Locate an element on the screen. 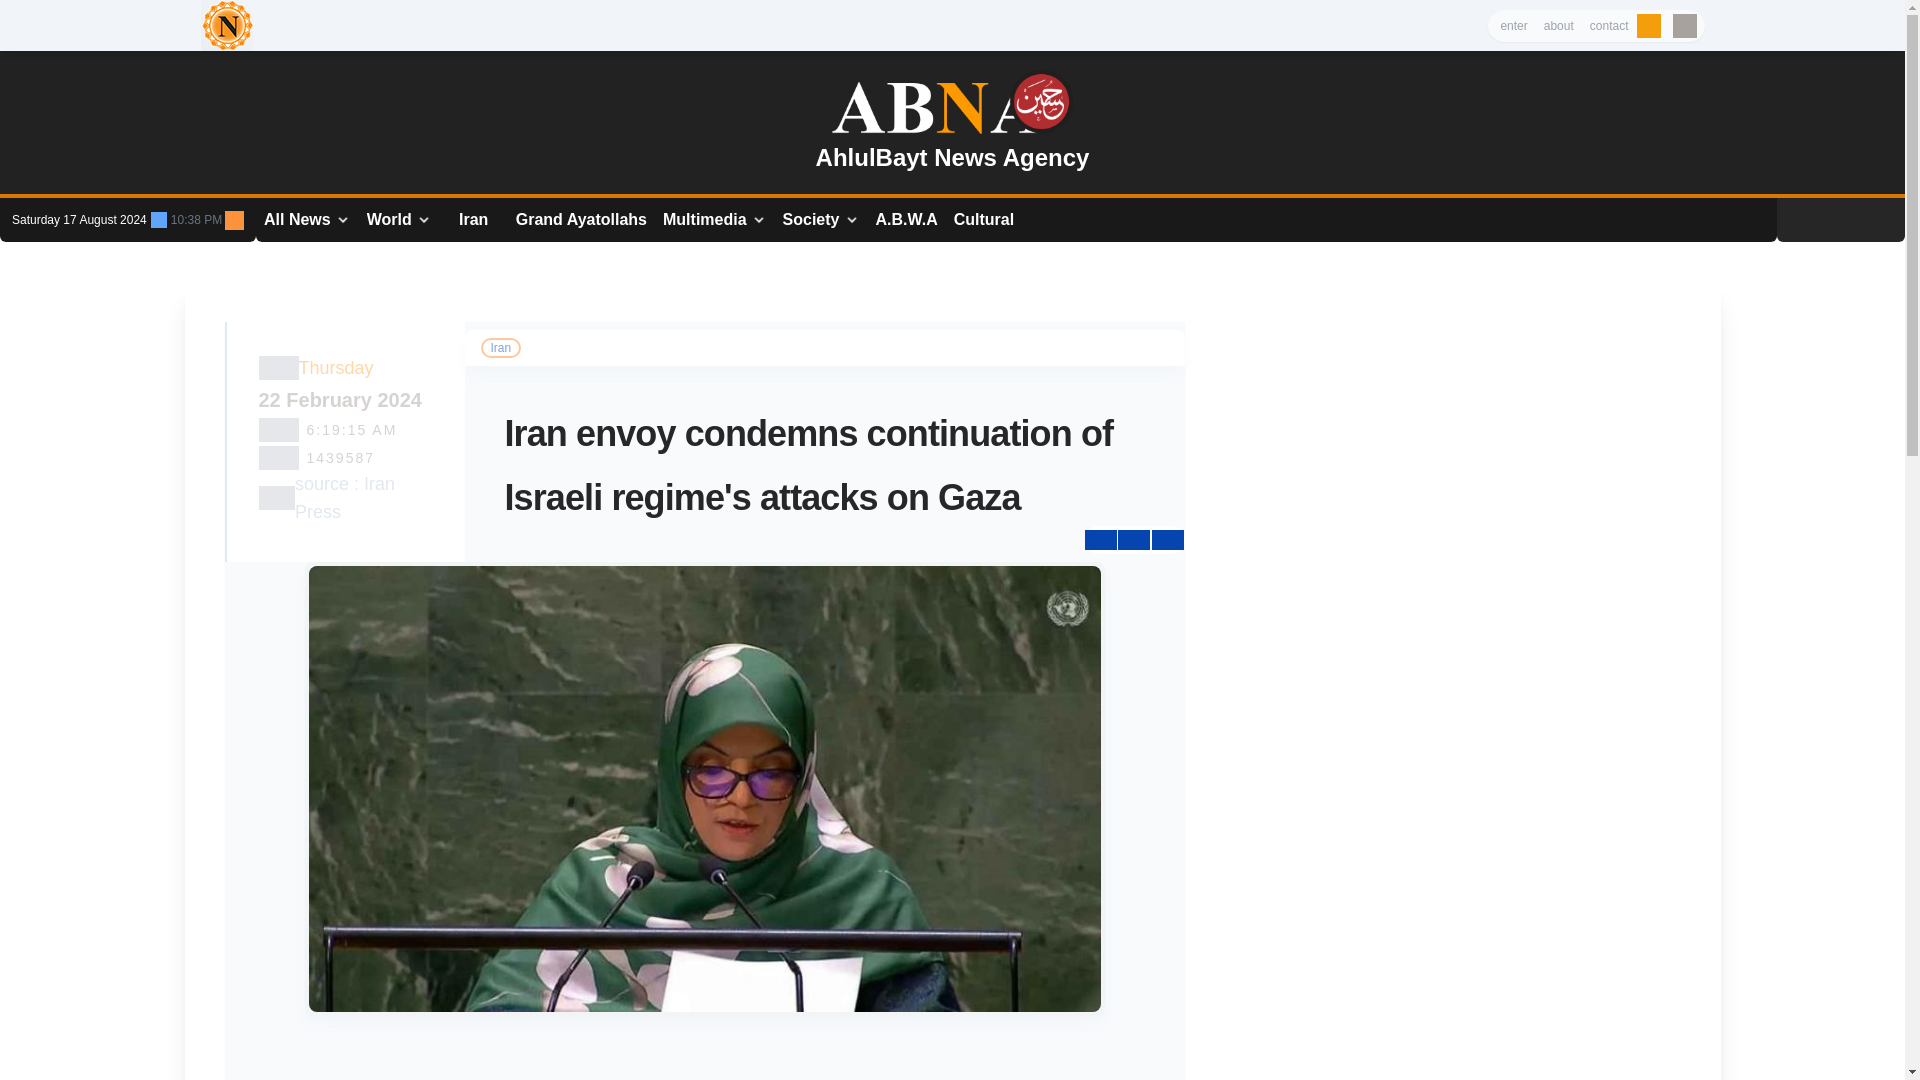 This screenshot has height=1080, width=1920. All News is located at coordinates (307, 220).